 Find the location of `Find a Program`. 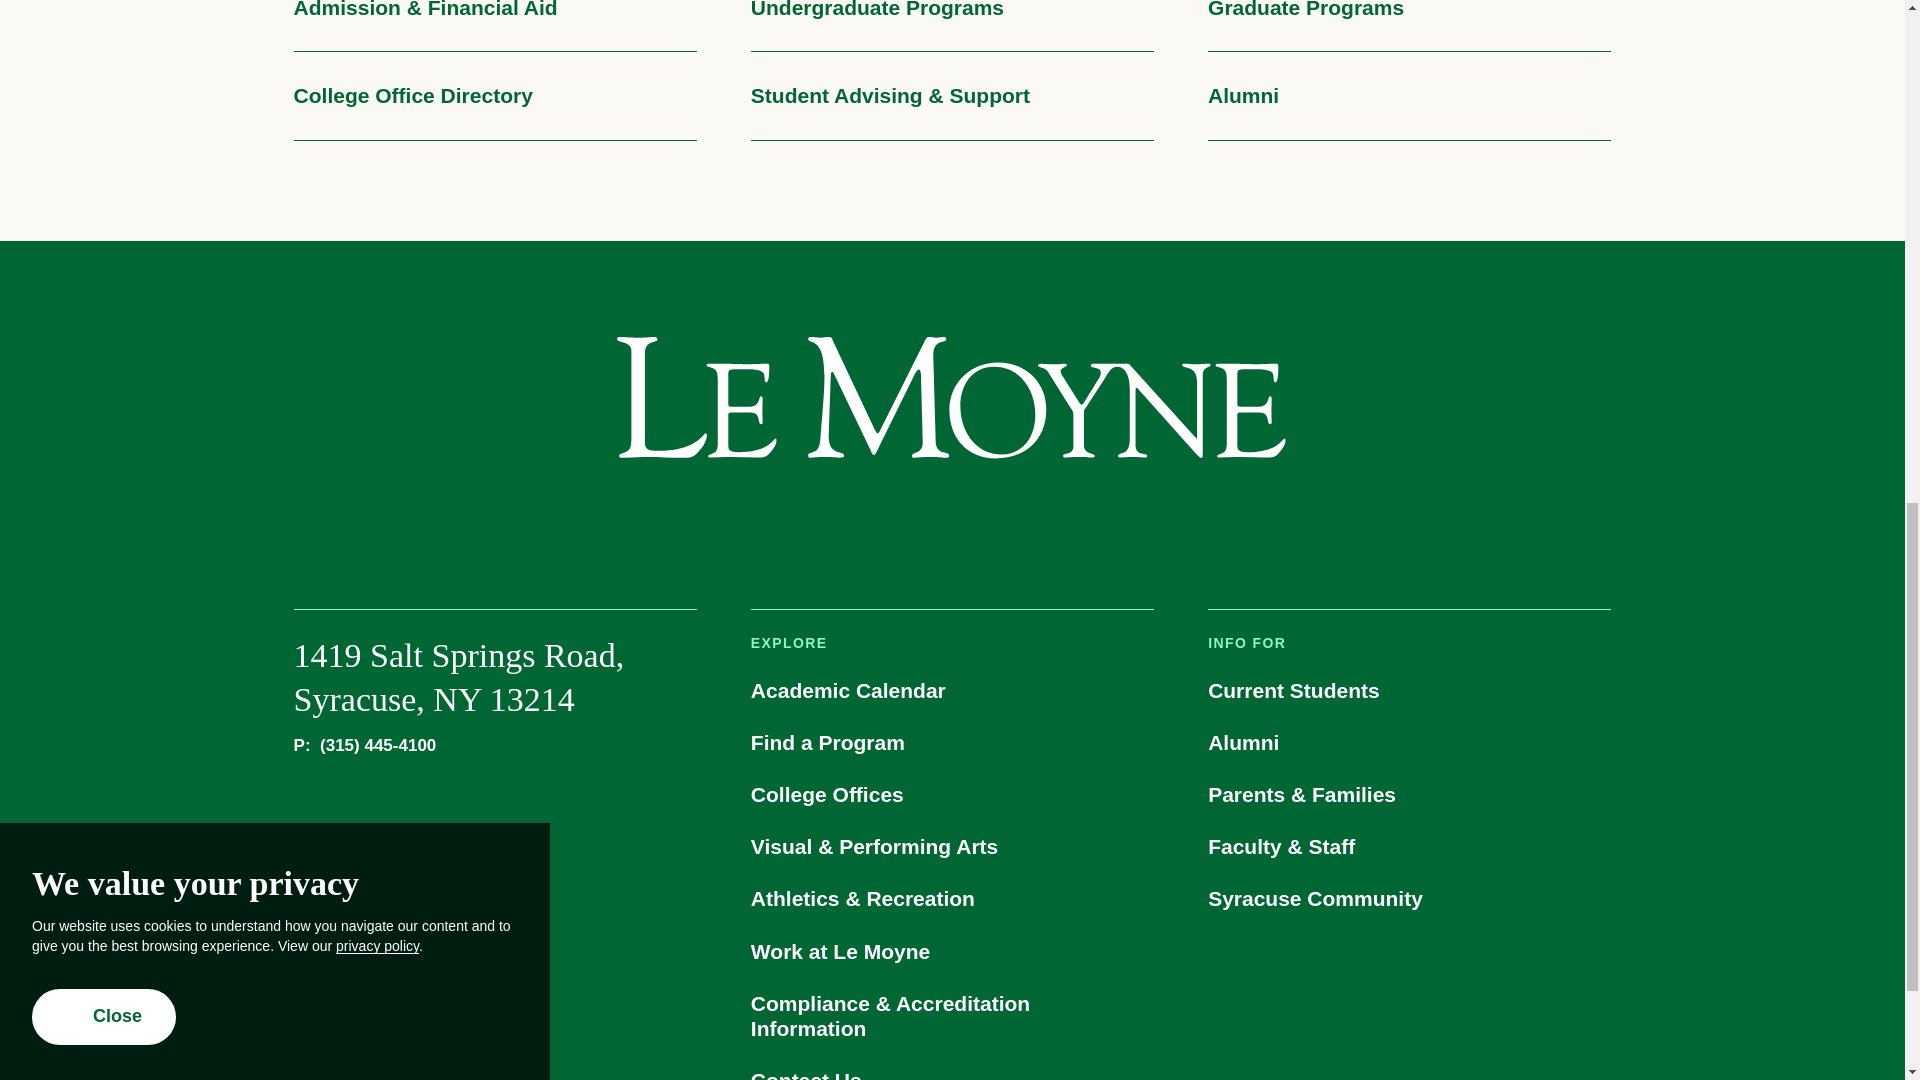

Find a Program is located at coordinates (952, 742).